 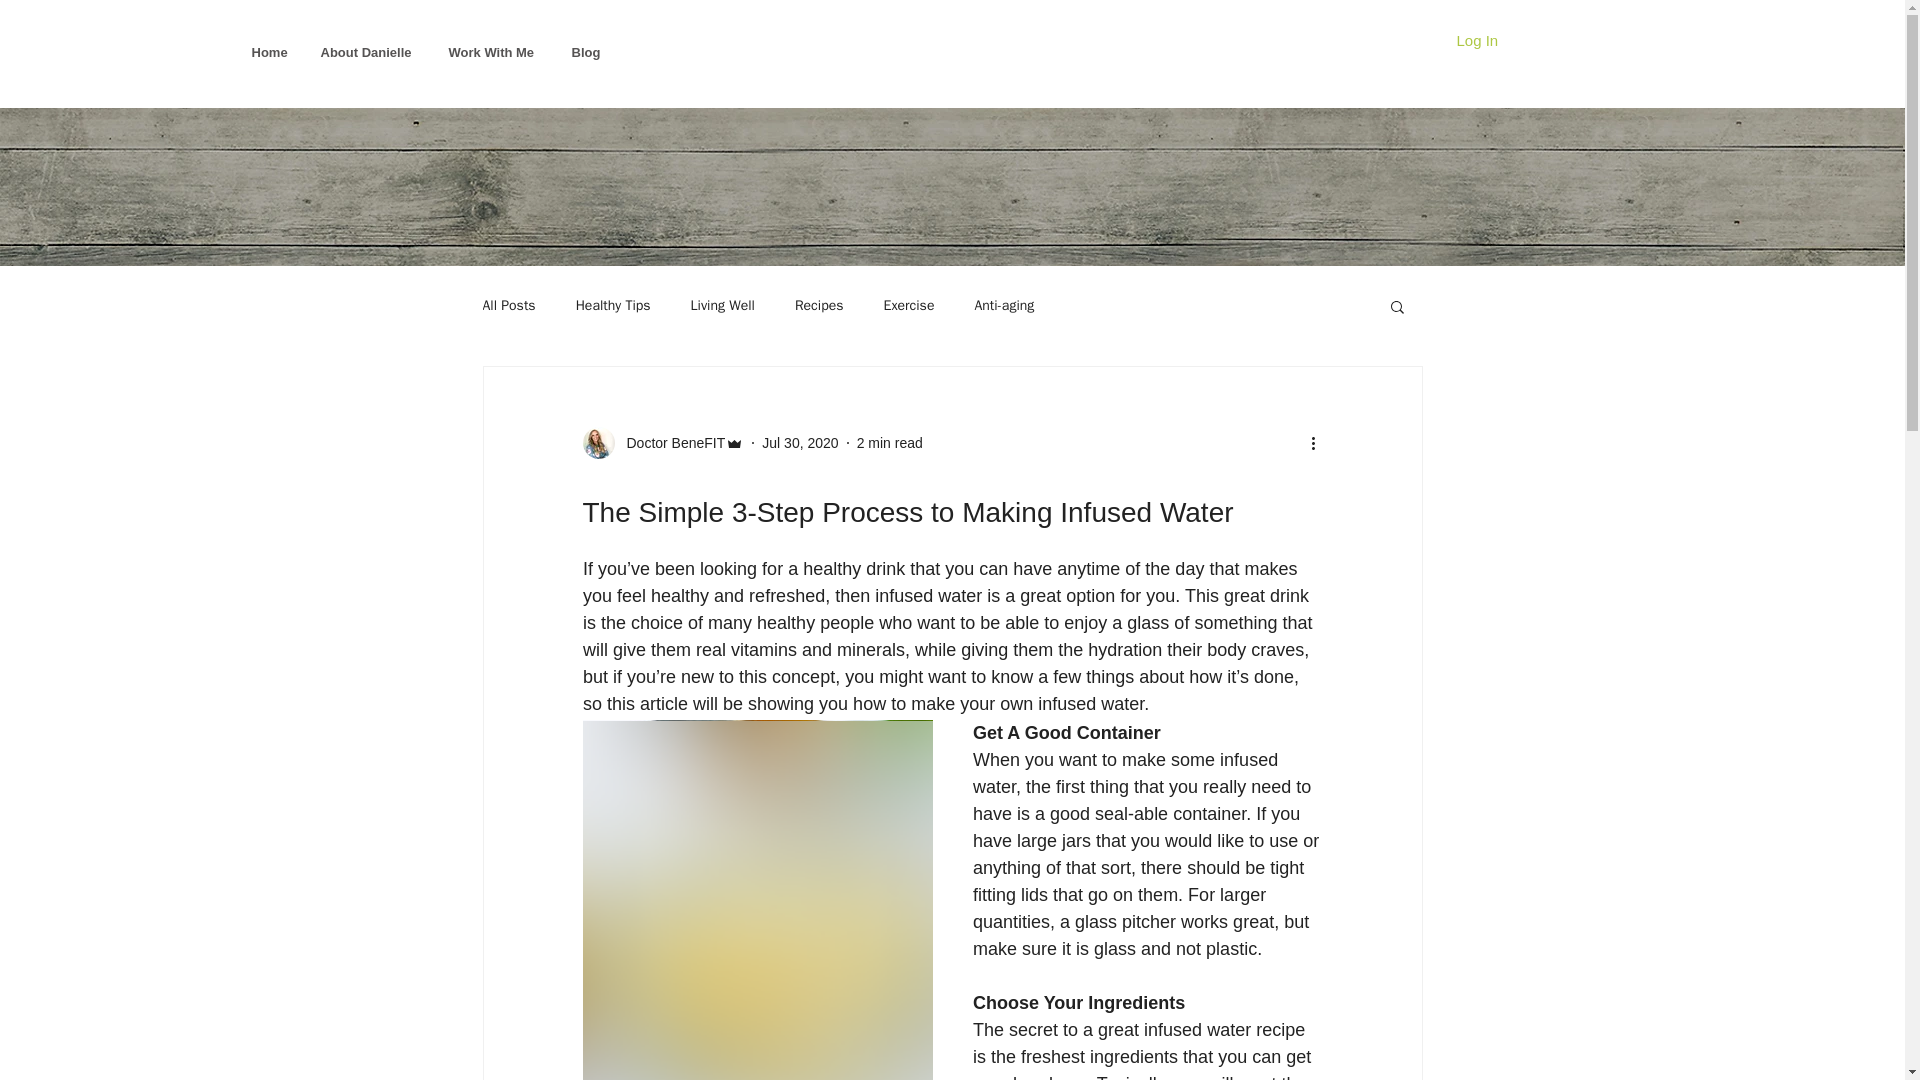 What do you see at coordinates (585, 52) in the screenshot?
I see `Blog` at bounding box center [585, 52].